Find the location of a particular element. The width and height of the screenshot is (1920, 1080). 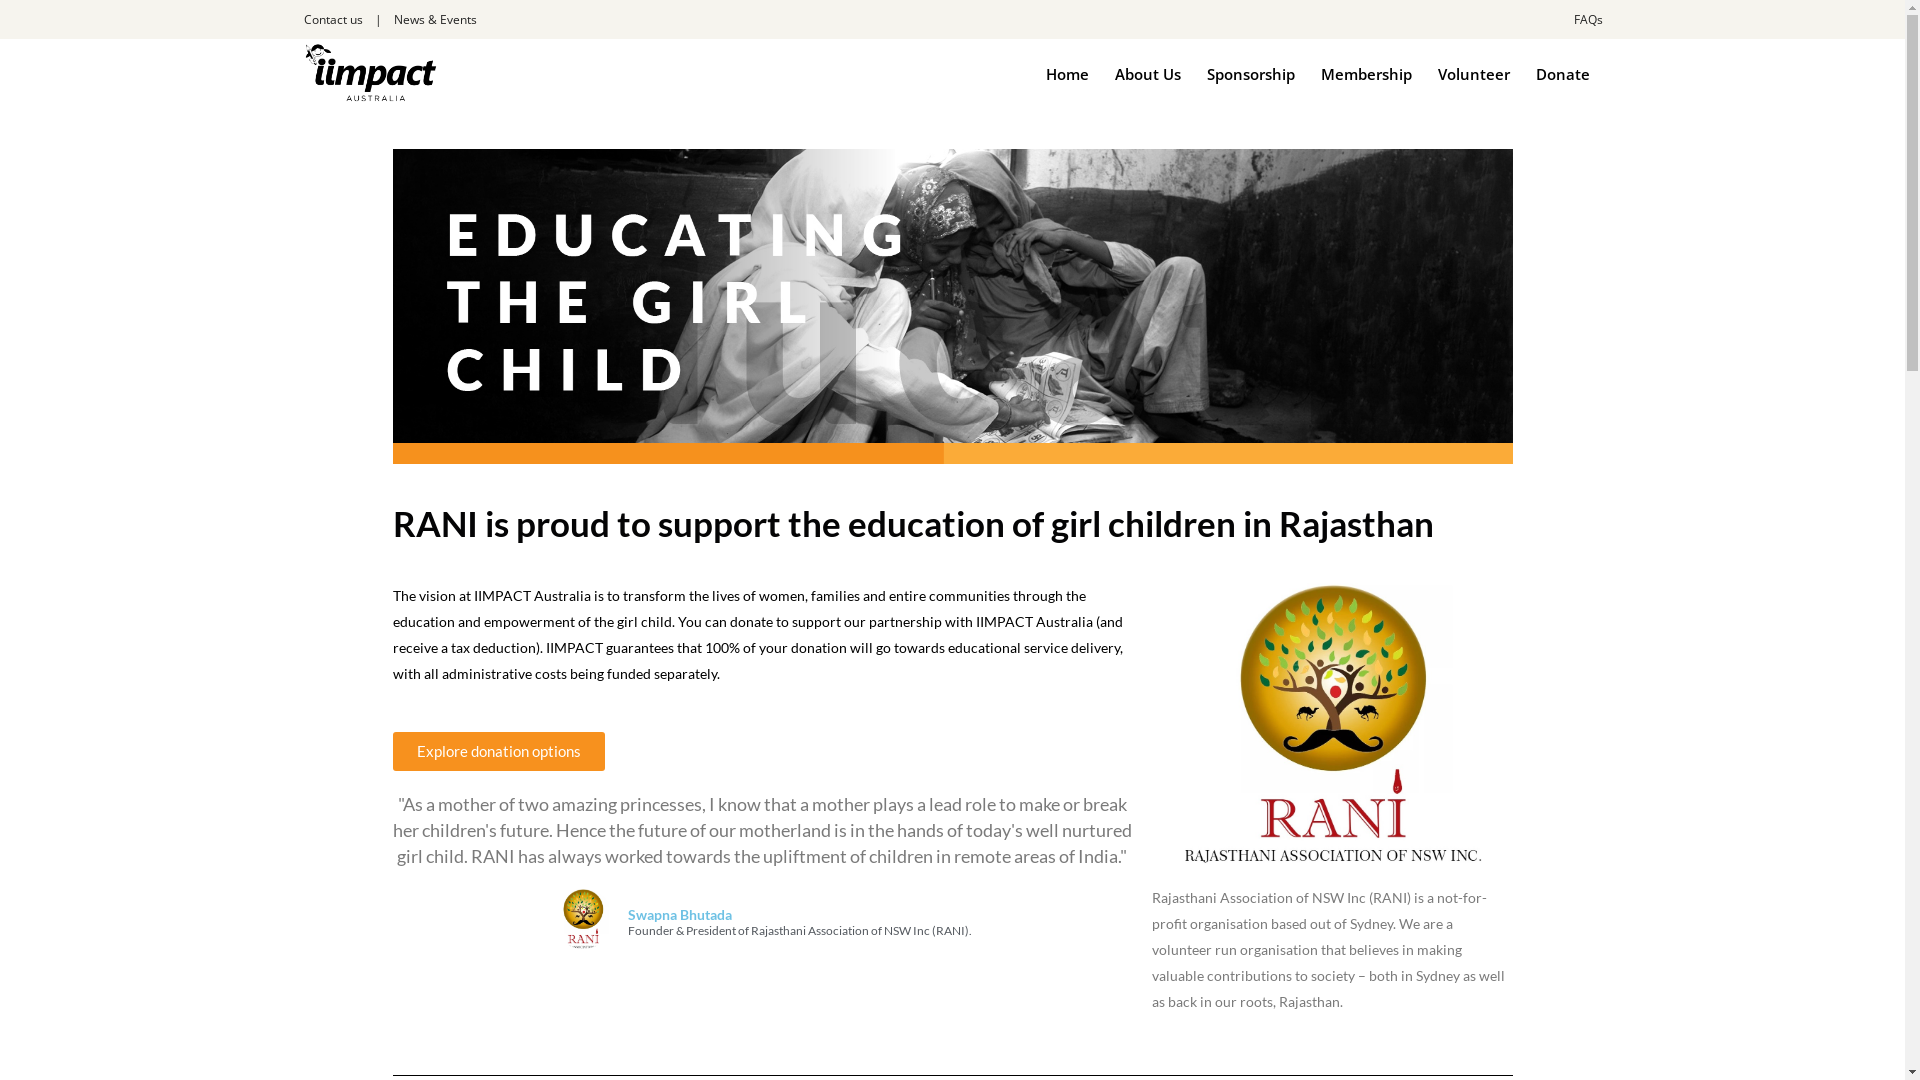

Contact us is located at coordinates (334, 20).